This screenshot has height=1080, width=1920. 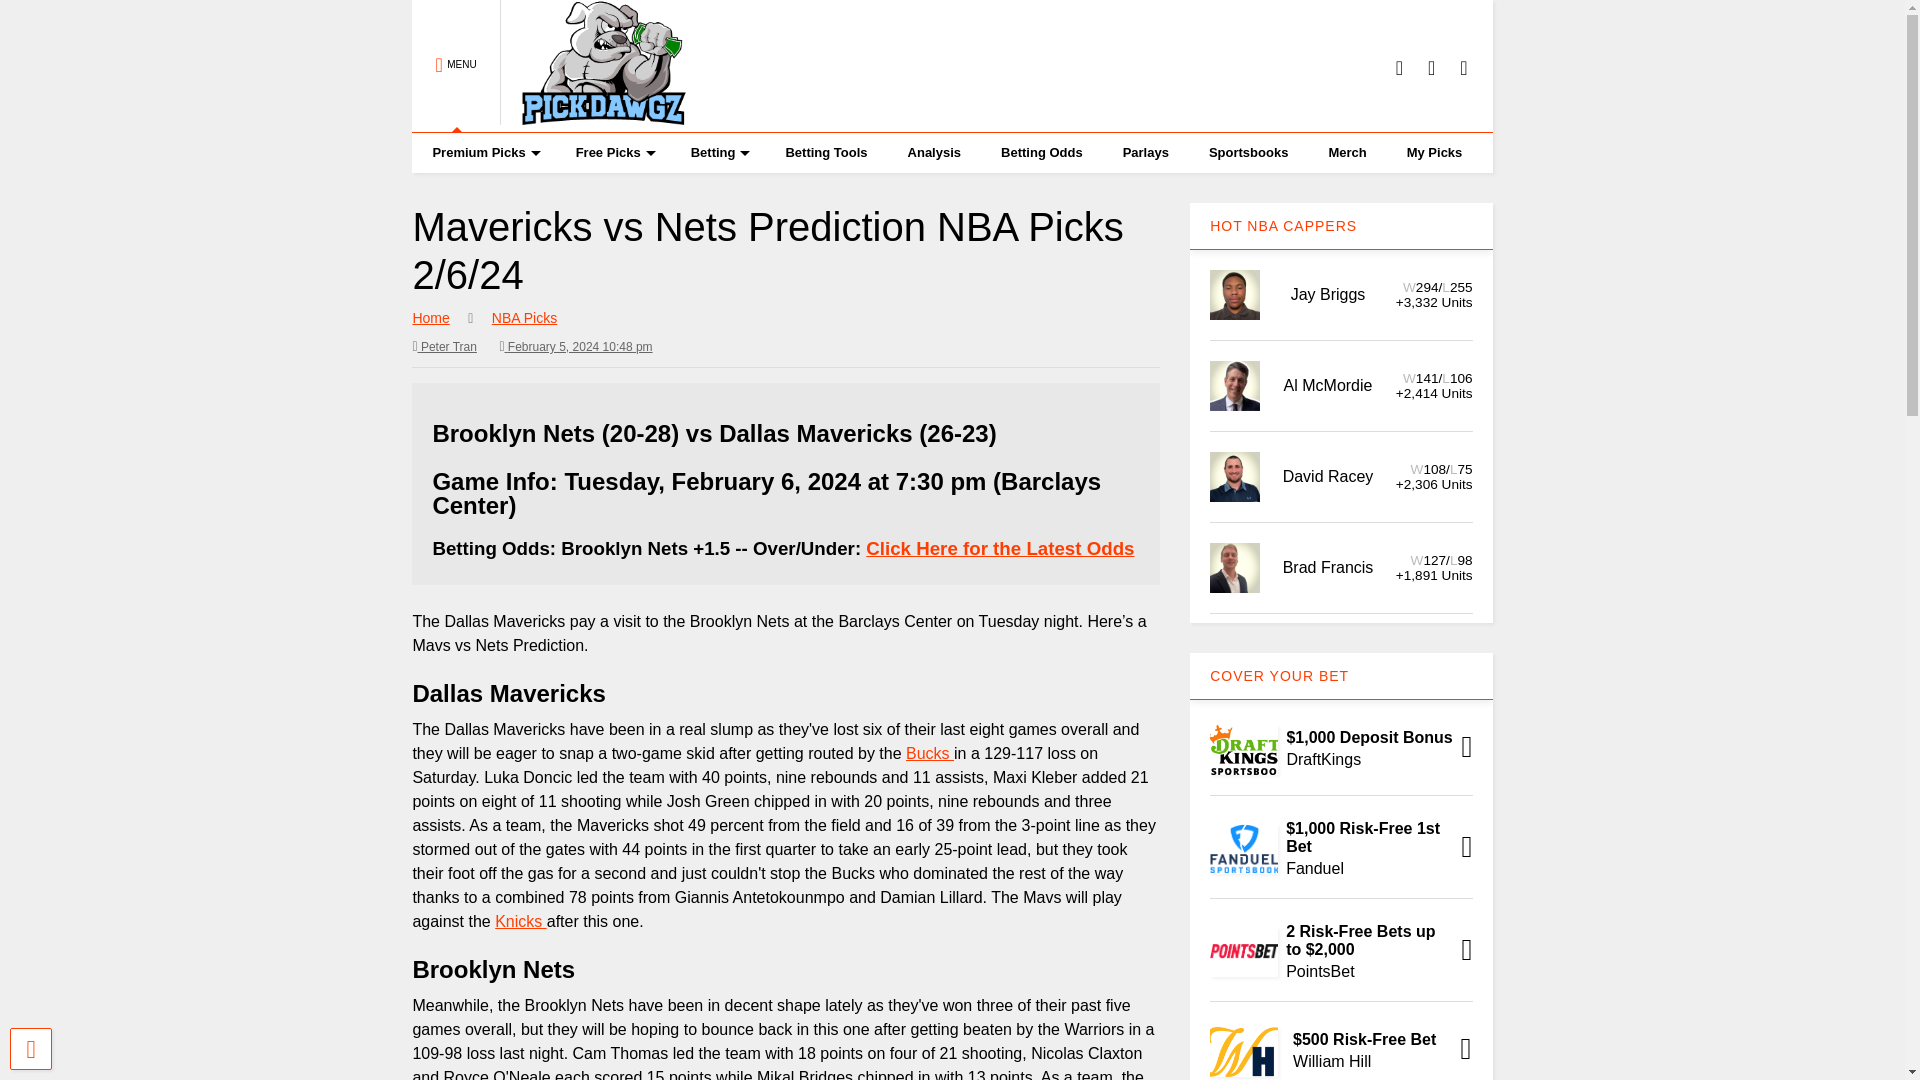 What do you see at coordinates (456, 66) in the screenshot?
I see `MENU` at bounding box center [456, 66].